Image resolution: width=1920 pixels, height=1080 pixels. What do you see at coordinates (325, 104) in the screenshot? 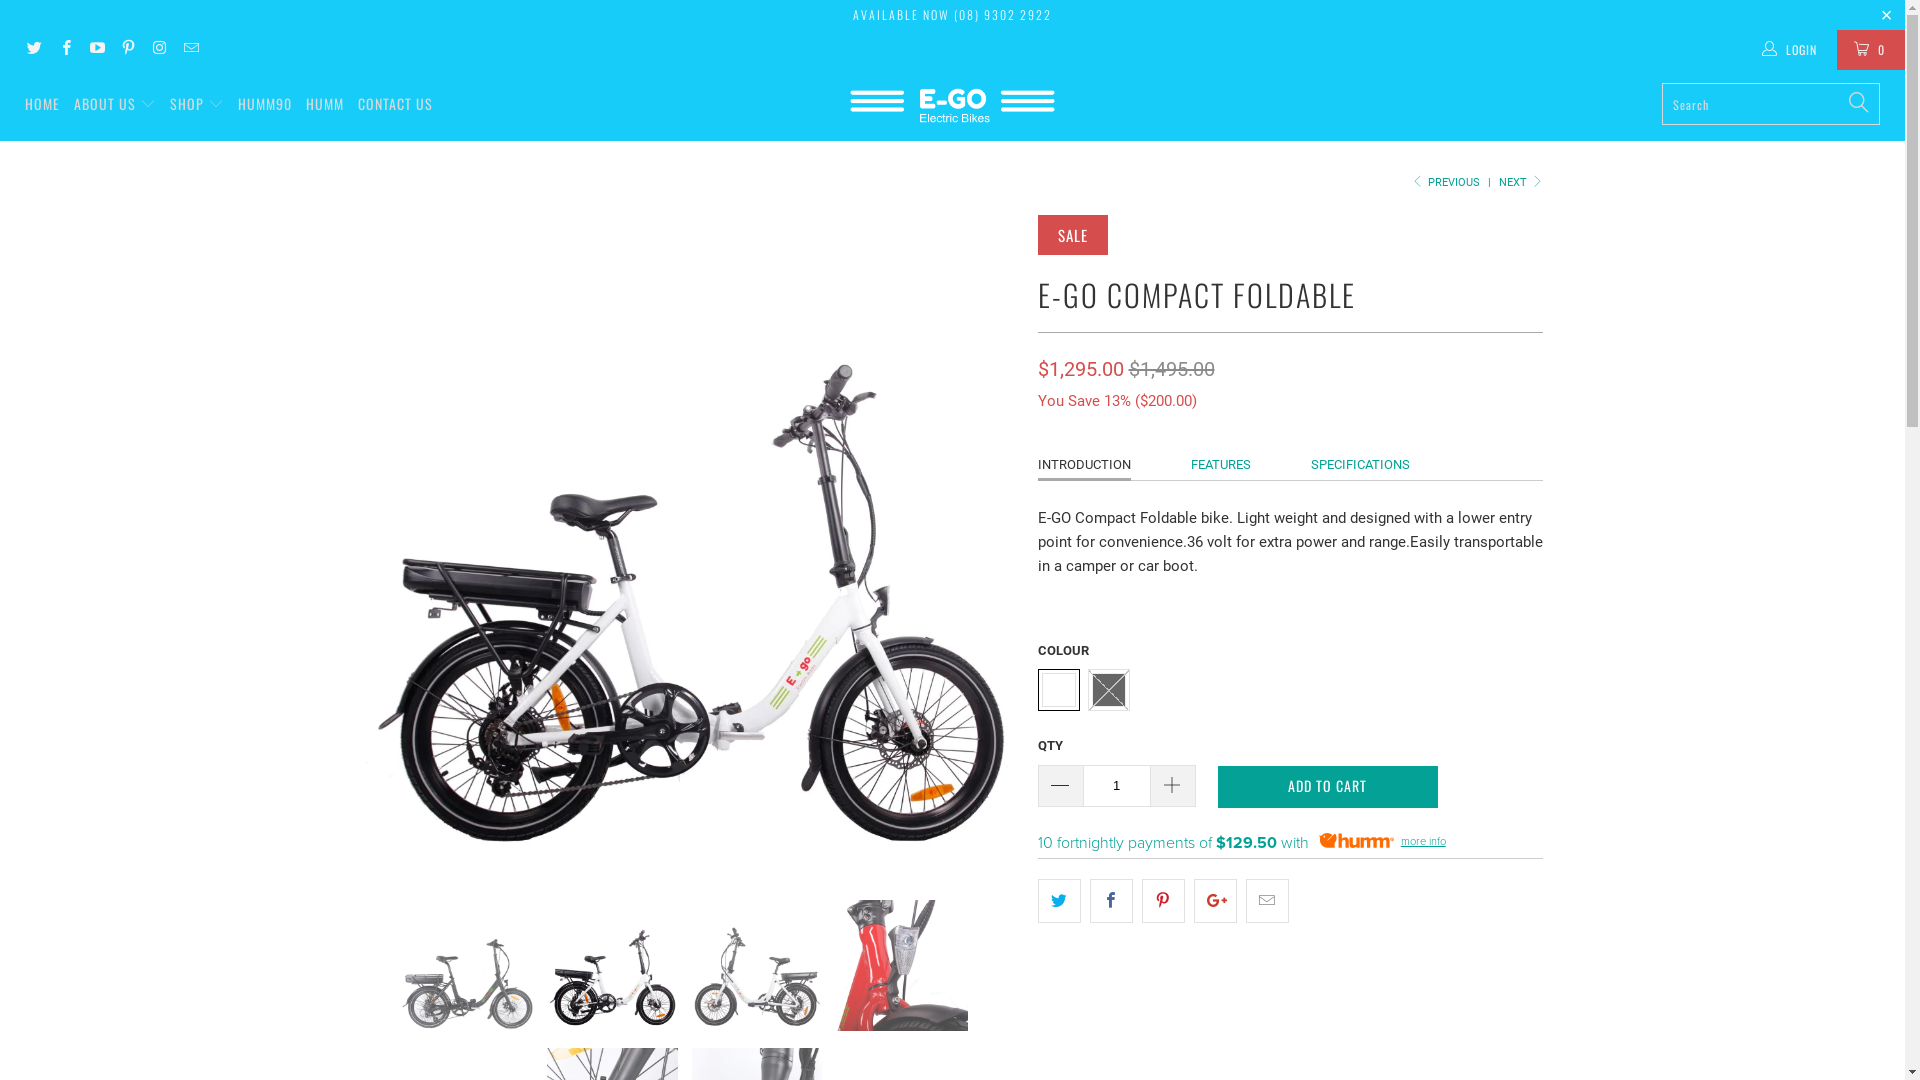
I see `HUMM` at bounding box center [325, 104].